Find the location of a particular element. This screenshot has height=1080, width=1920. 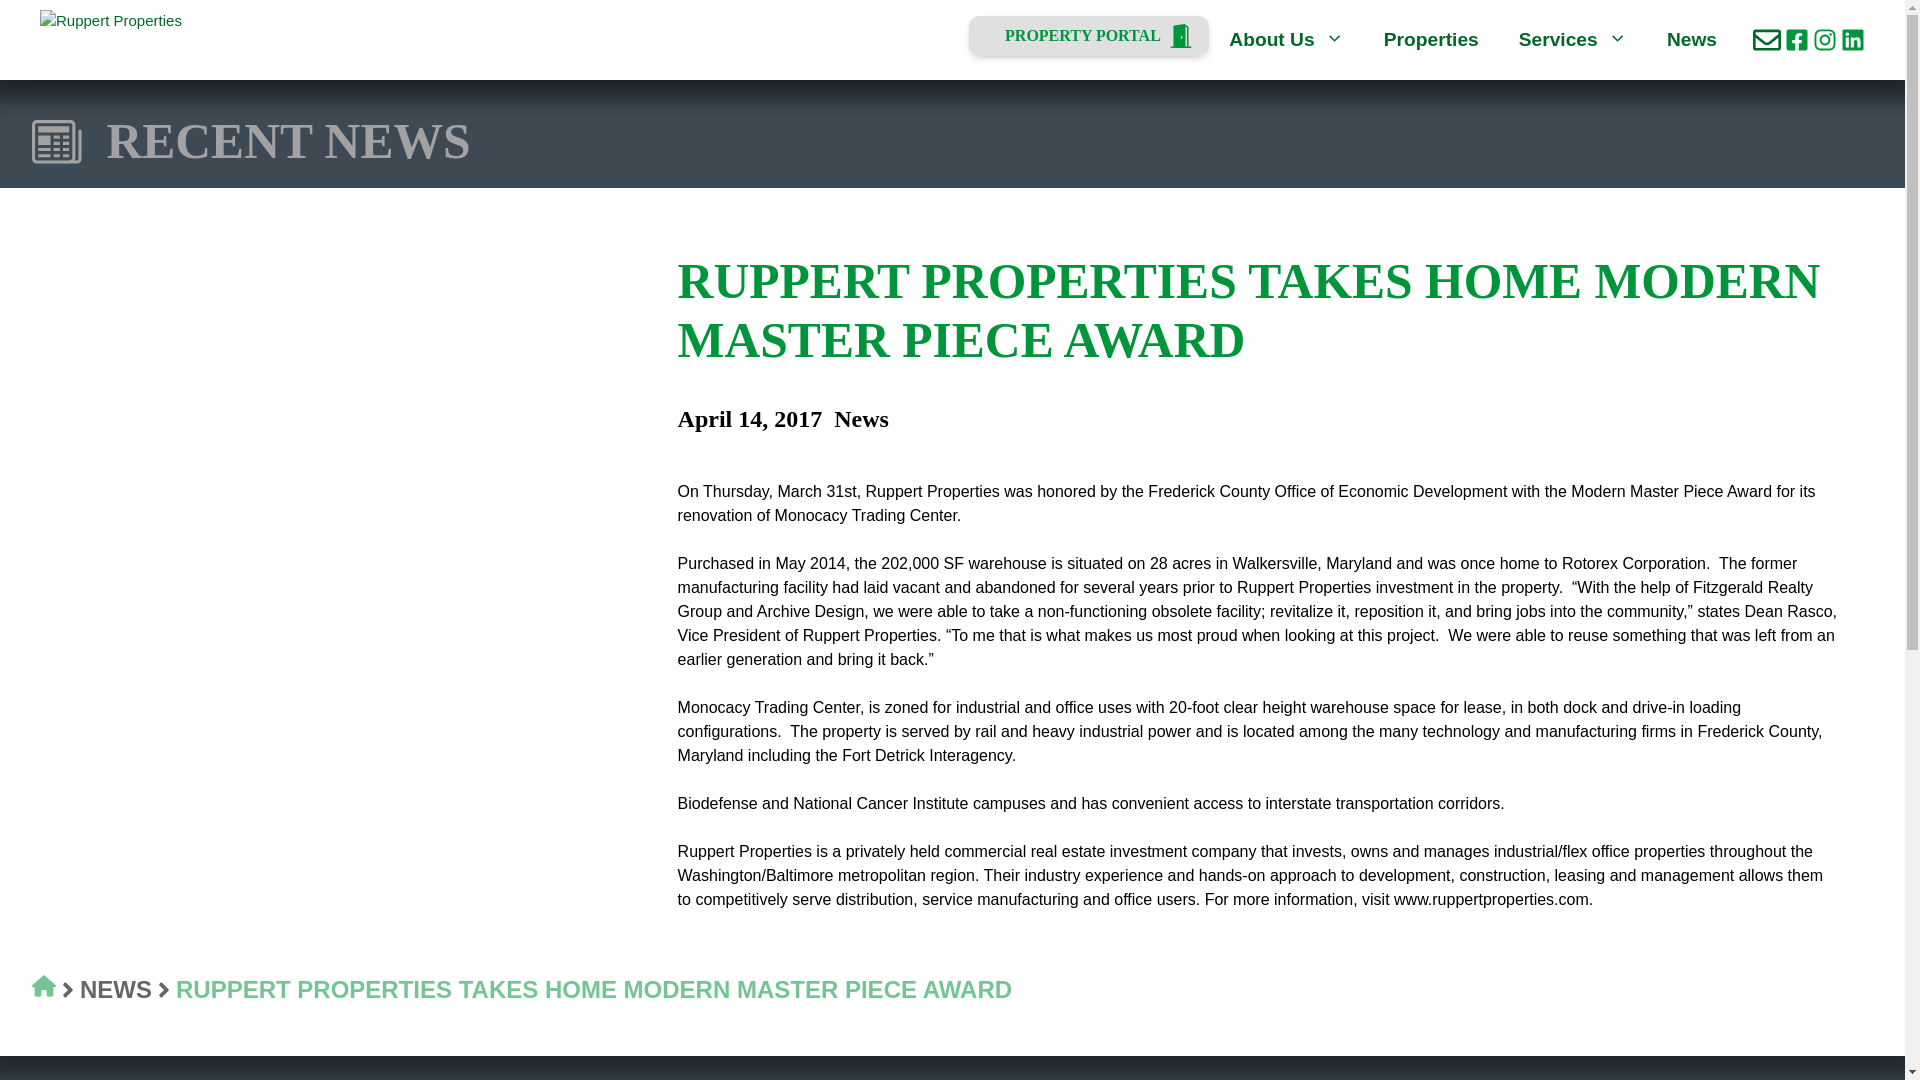

News is located at coordinates (1692, 40).